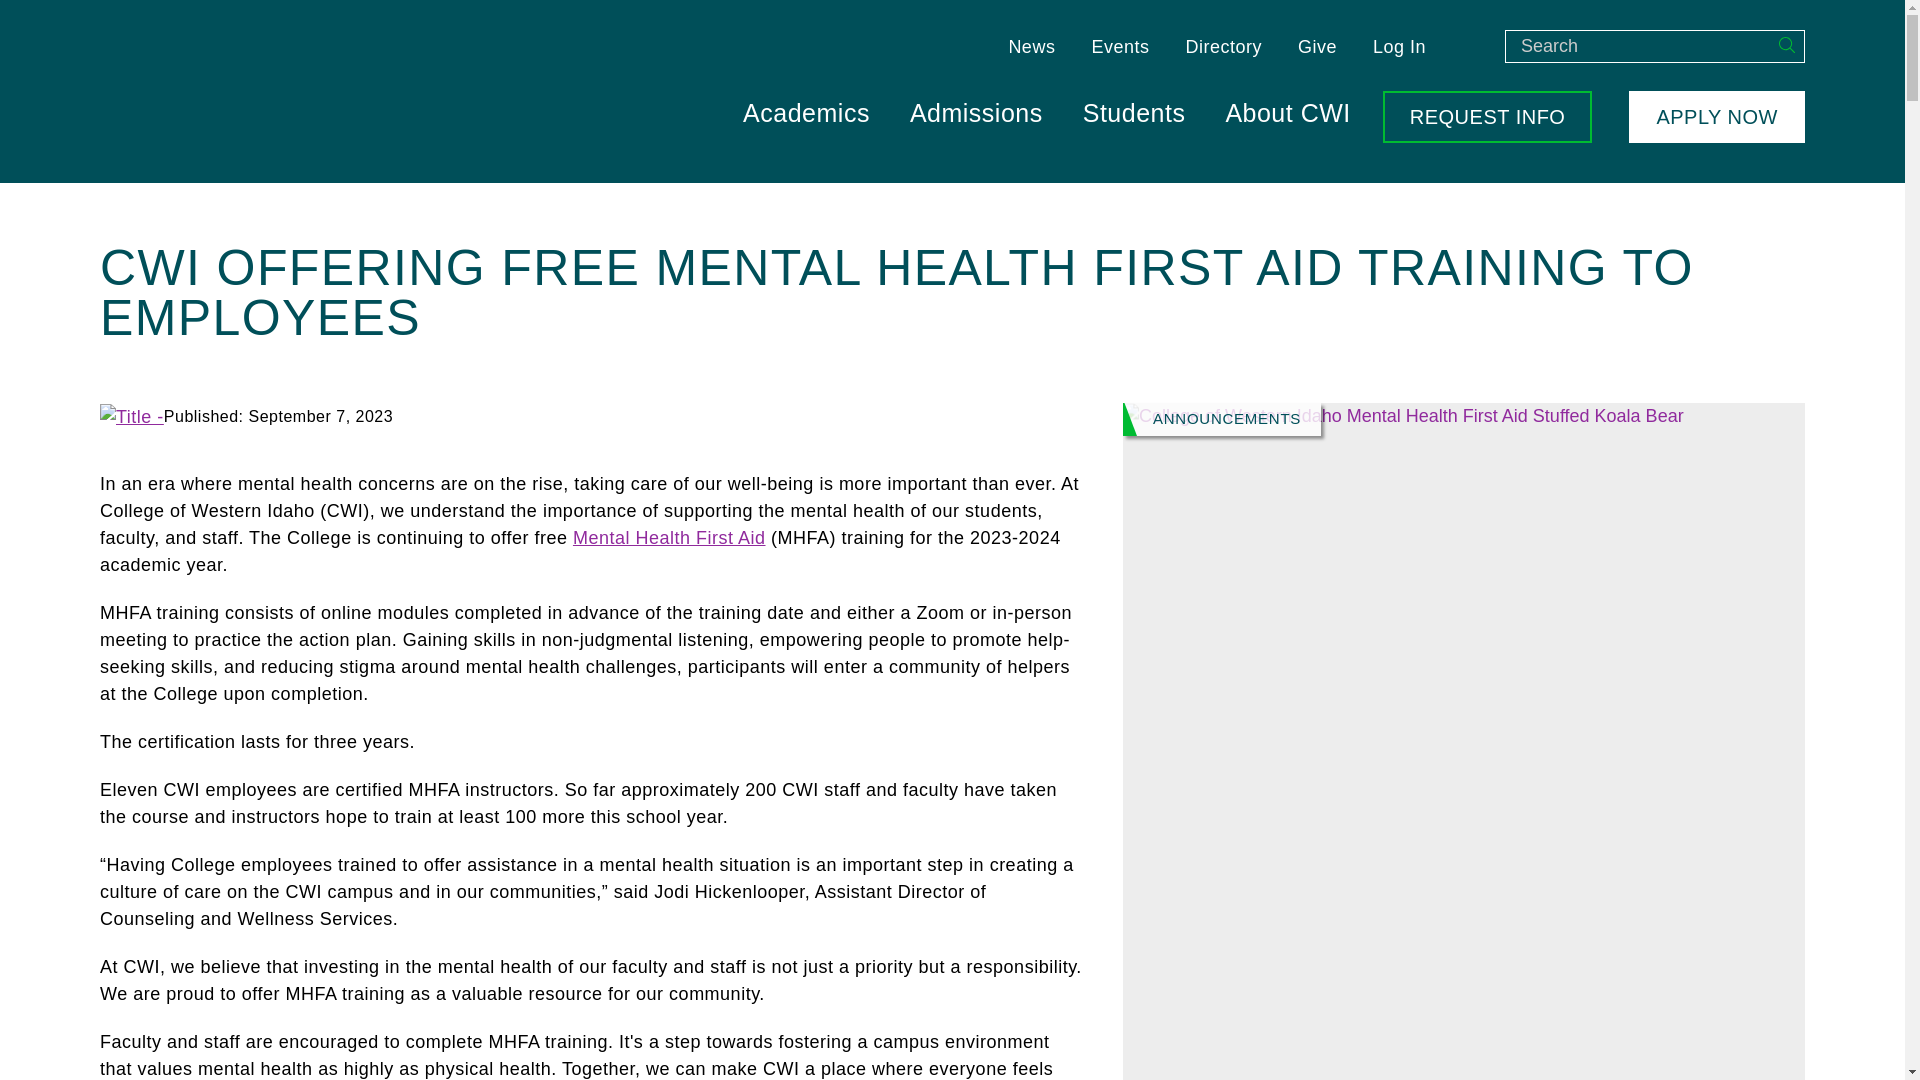 This screenshot has width=1920, height=1080. Describe the element at coordinates (1134, 110) in the screenshot. I see `Students` at that location.